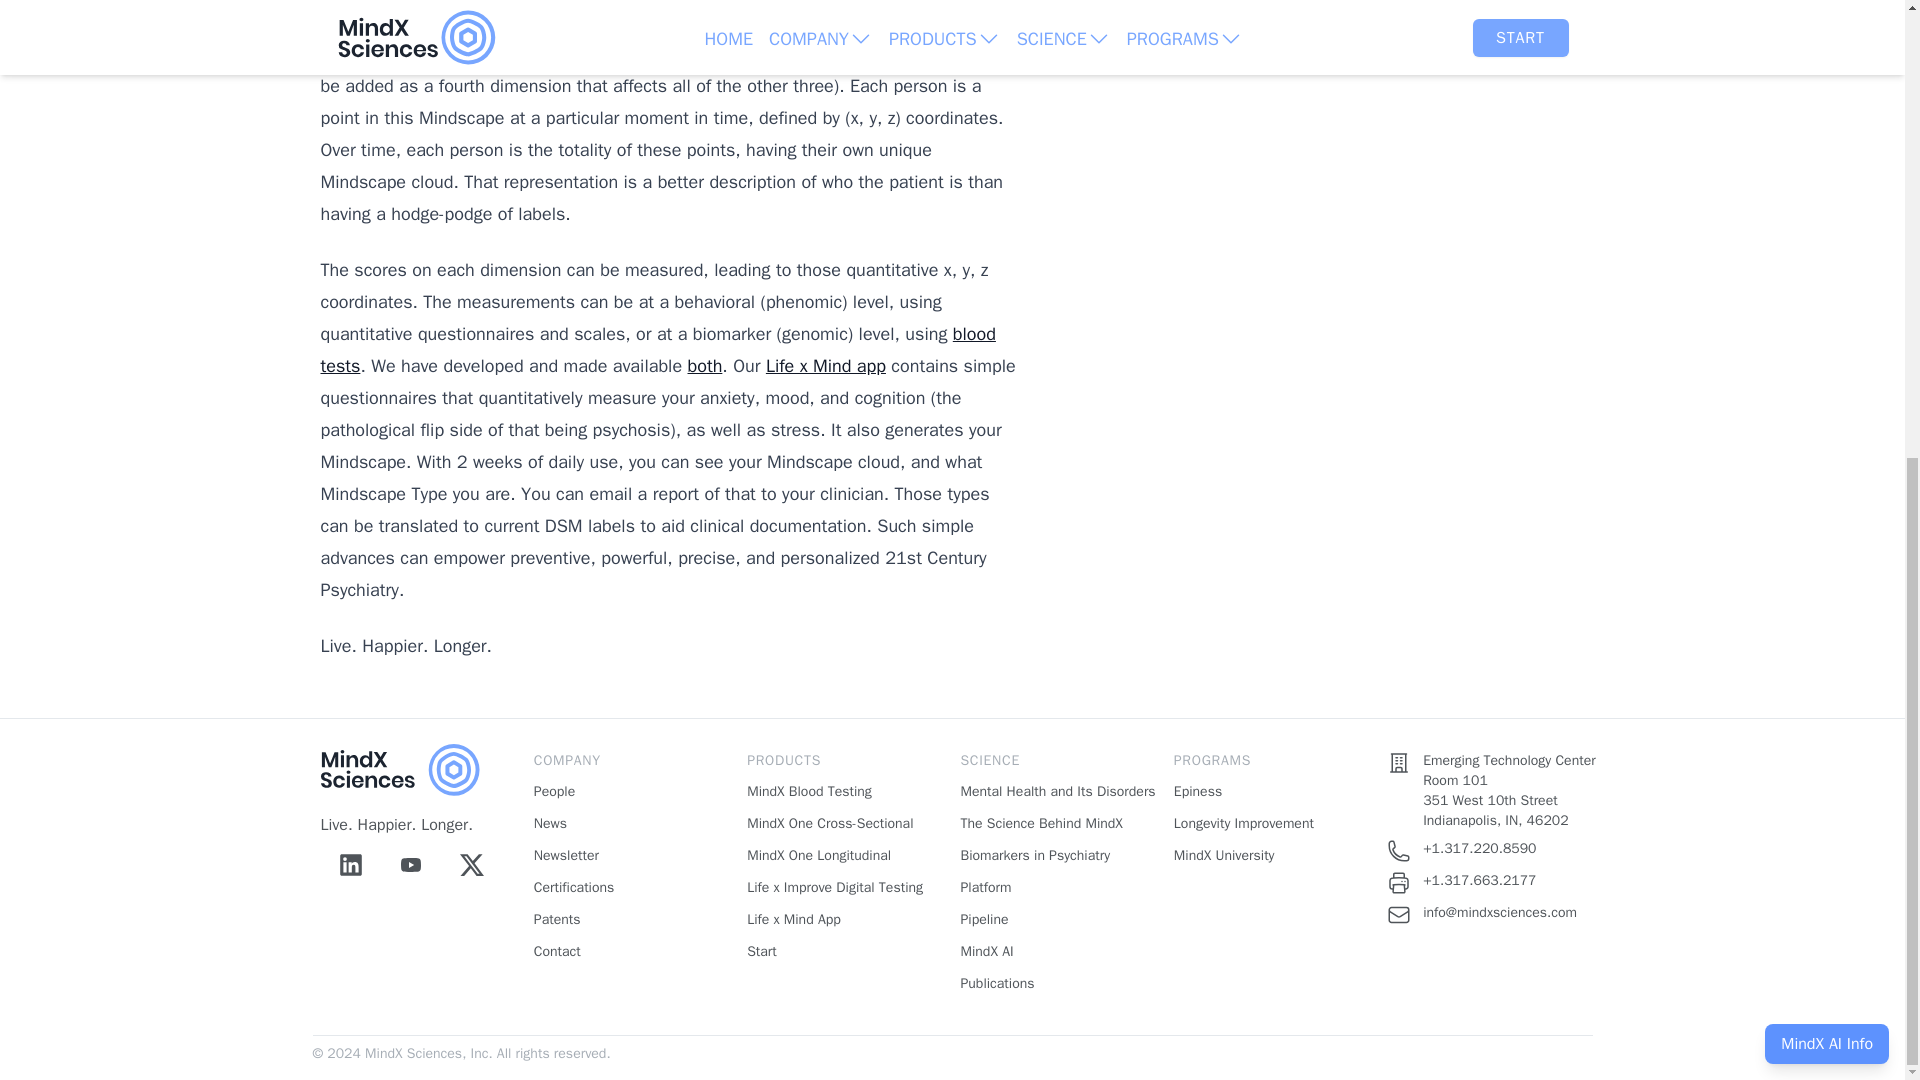  I want to click on Life x Improve Digital Testing, so click(834, 888).